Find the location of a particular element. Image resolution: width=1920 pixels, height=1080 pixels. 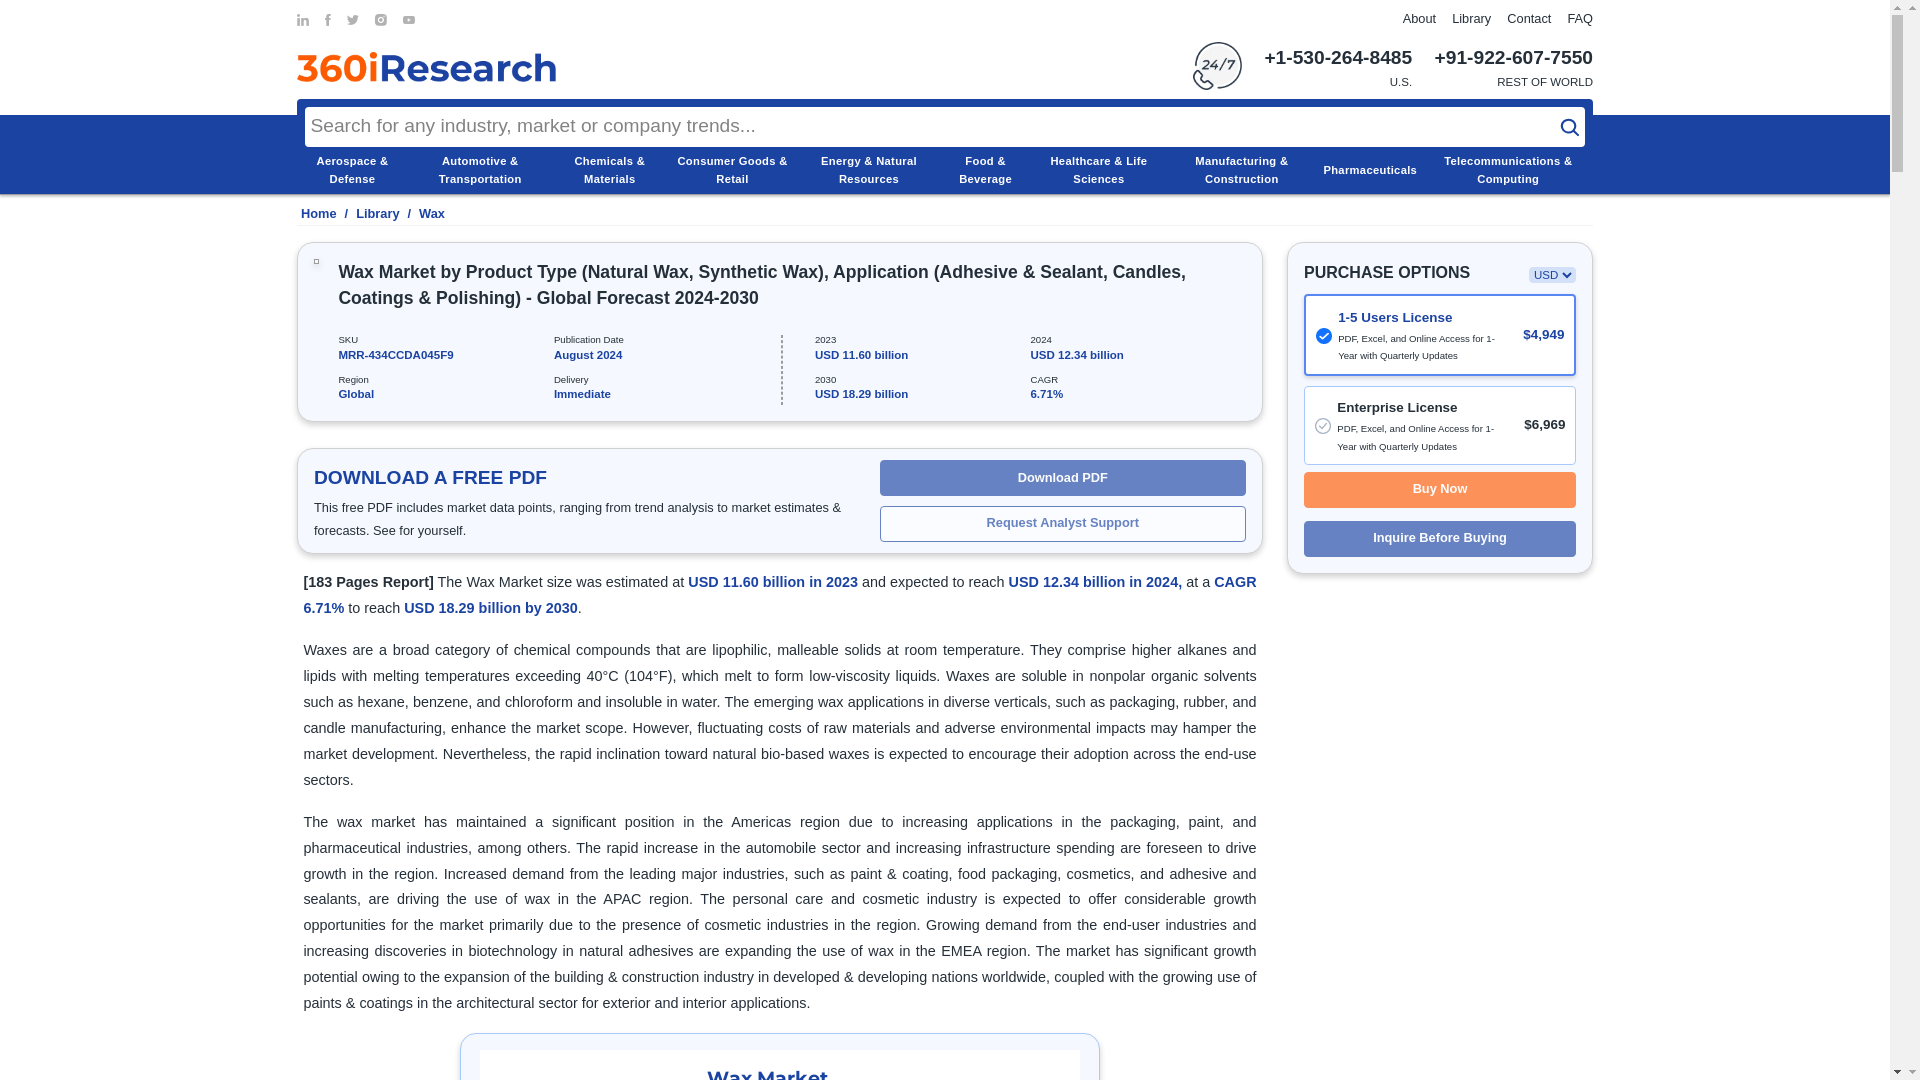

Library is located at coordinates (377, 214).